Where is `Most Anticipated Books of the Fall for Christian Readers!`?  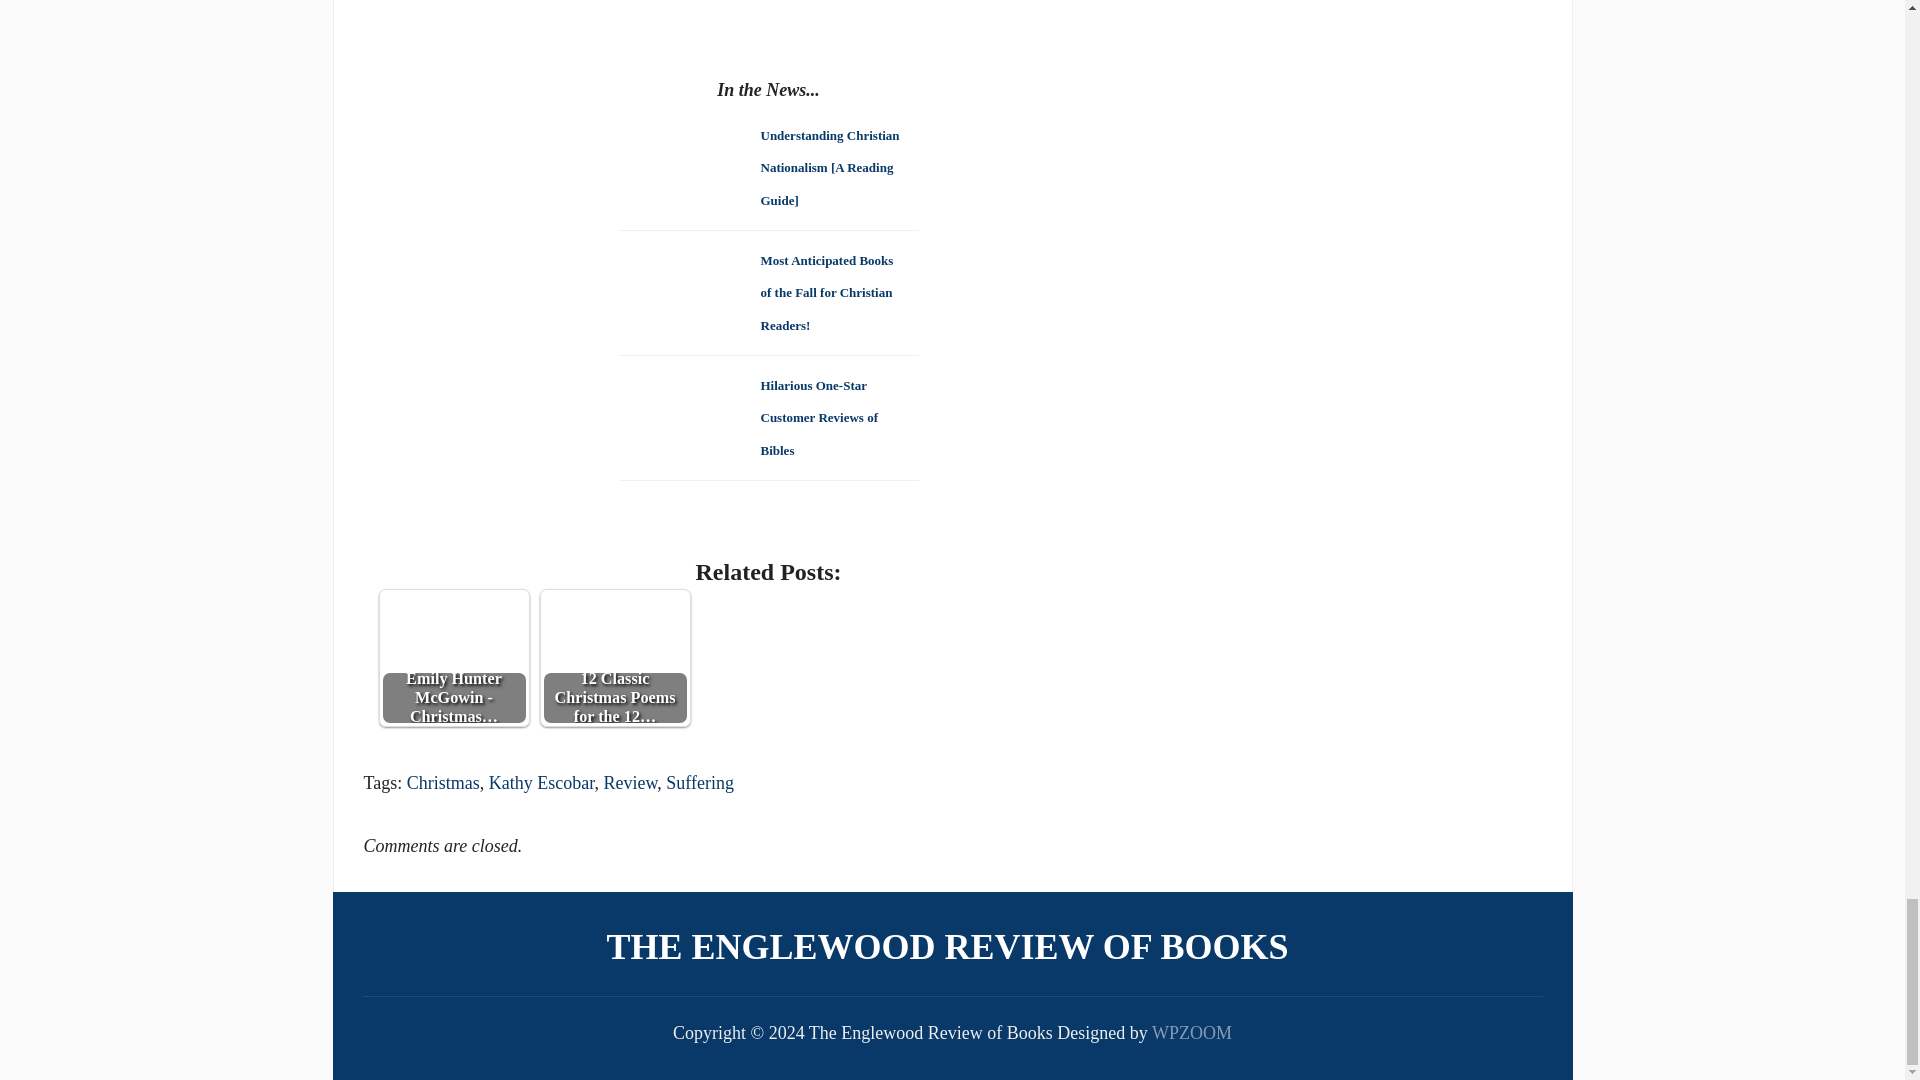 Most Anticipated Books of the Fall for Christian Readers! is located at coordinates (826, 291).